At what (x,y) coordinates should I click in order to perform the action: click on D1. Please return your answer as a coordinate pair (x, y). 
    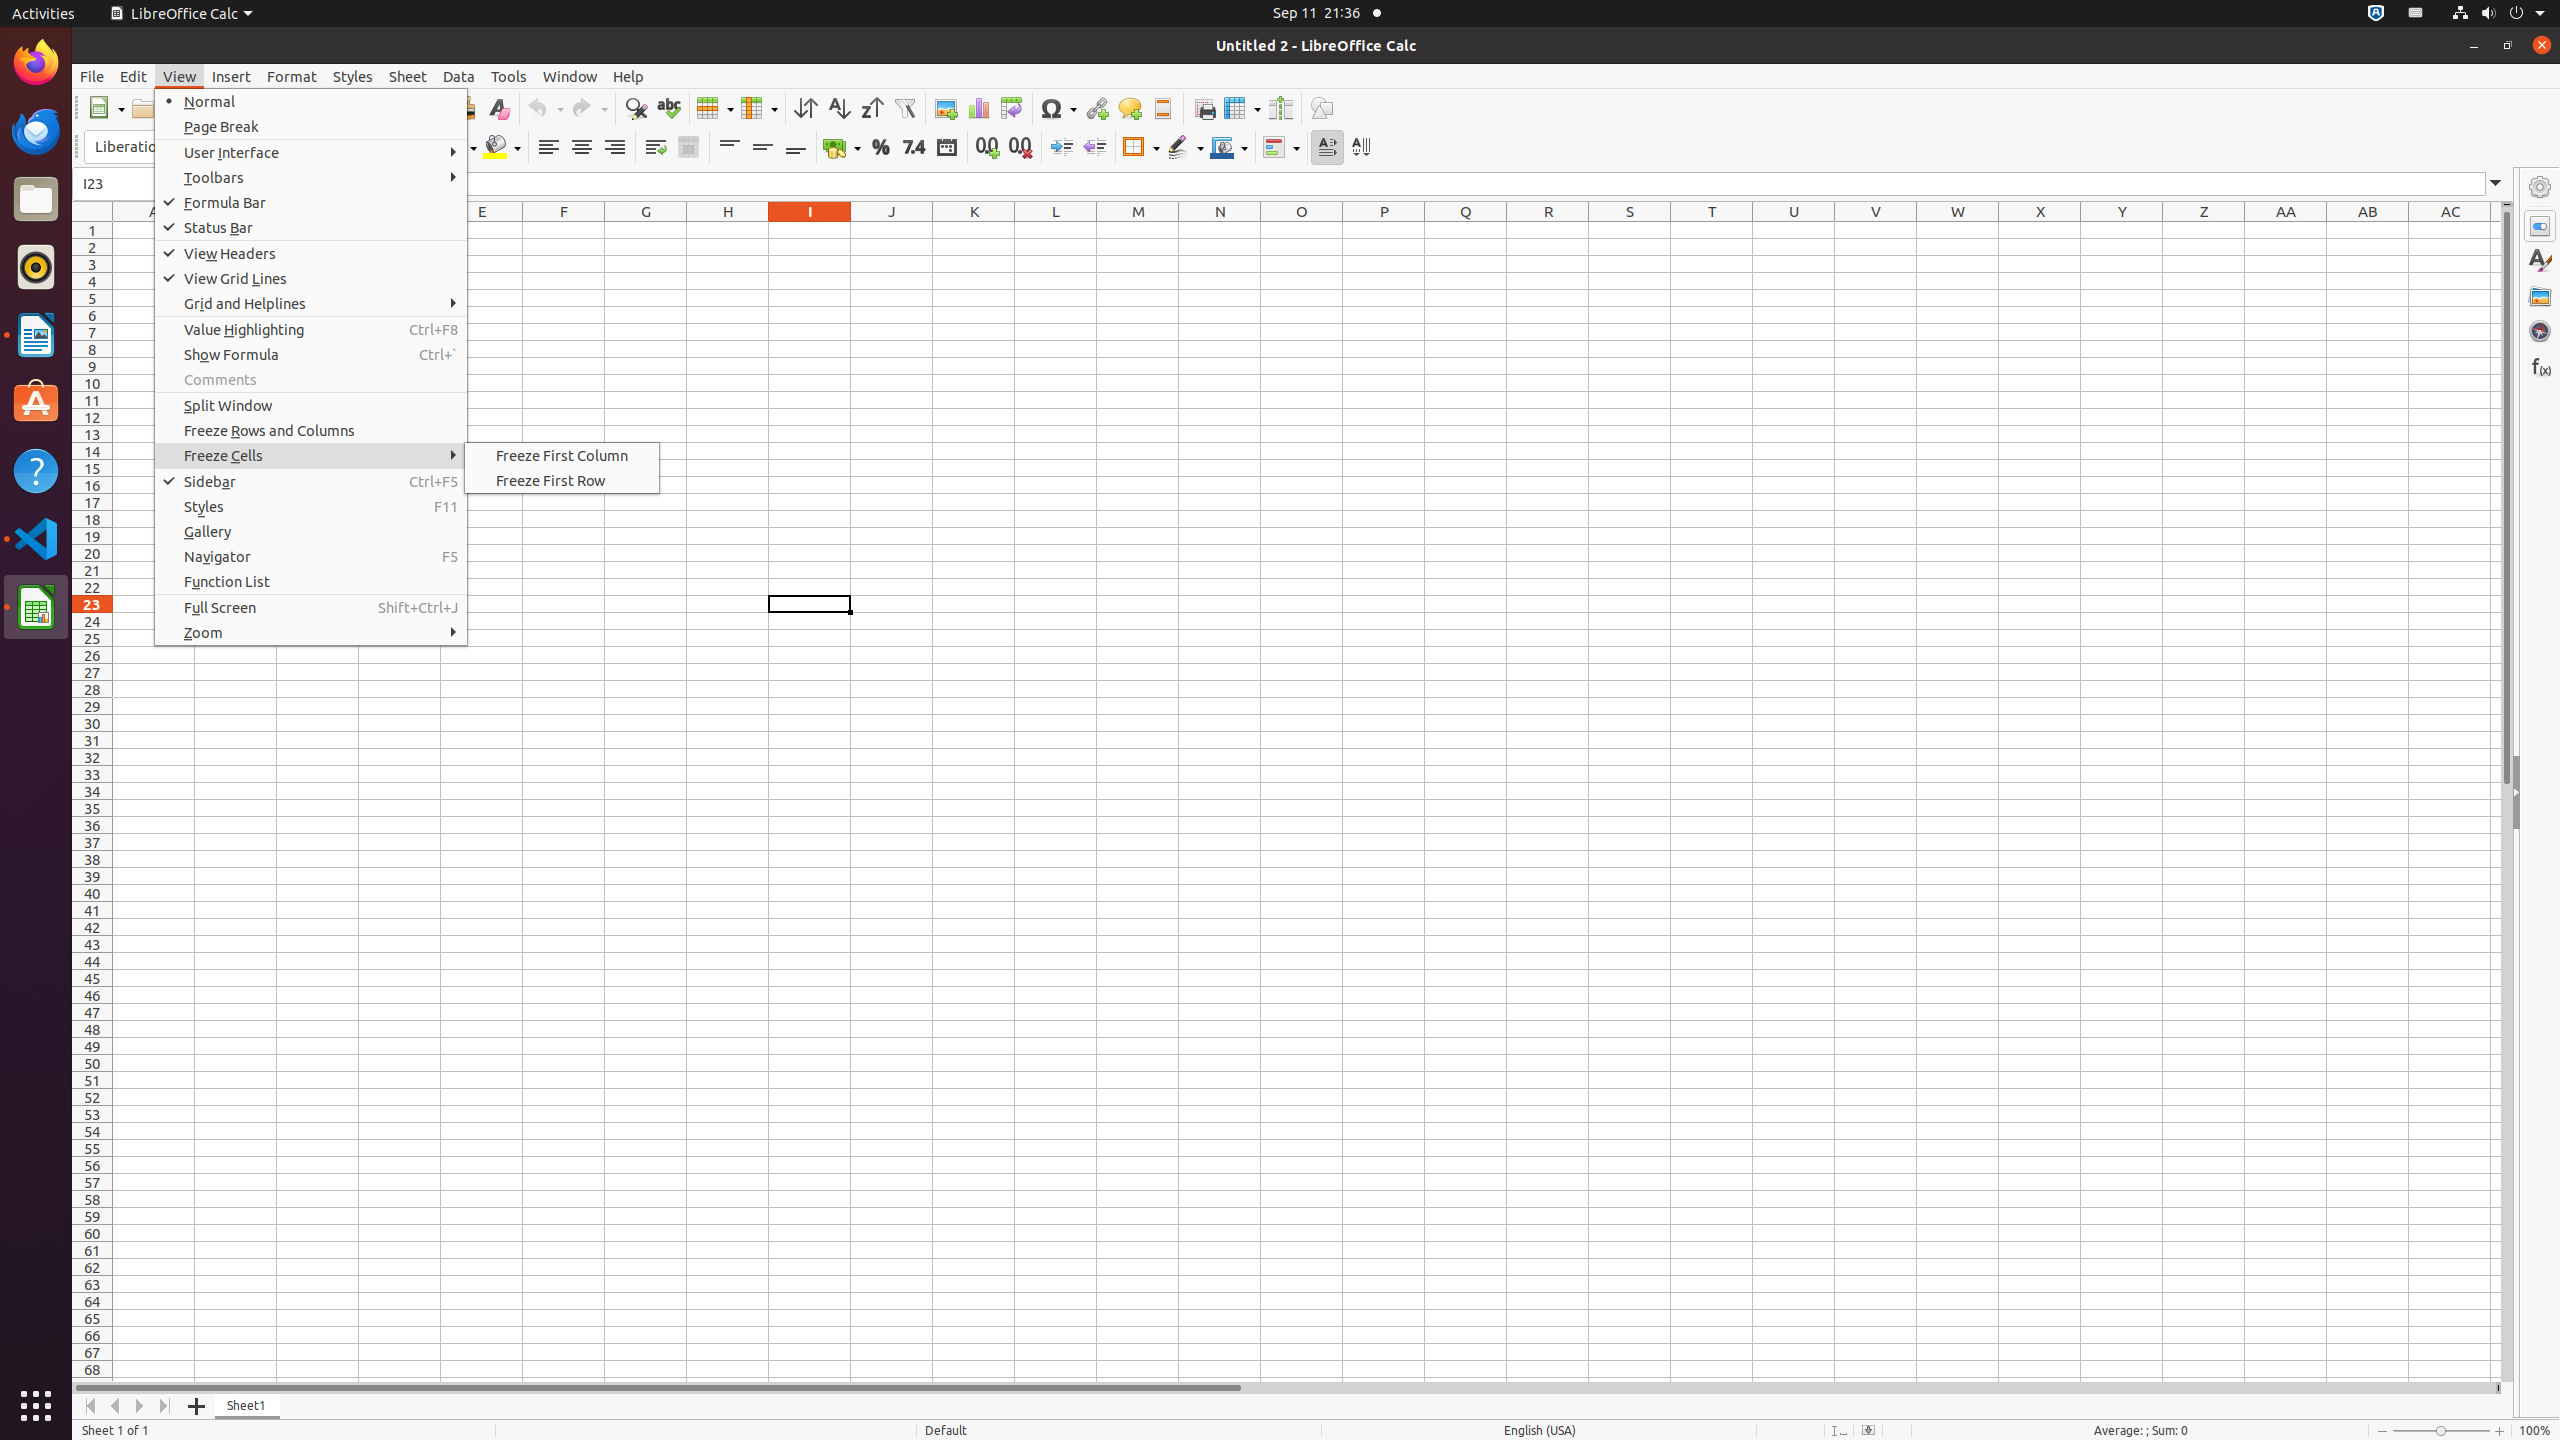
    Looking at the image, I should click on (400, 230).